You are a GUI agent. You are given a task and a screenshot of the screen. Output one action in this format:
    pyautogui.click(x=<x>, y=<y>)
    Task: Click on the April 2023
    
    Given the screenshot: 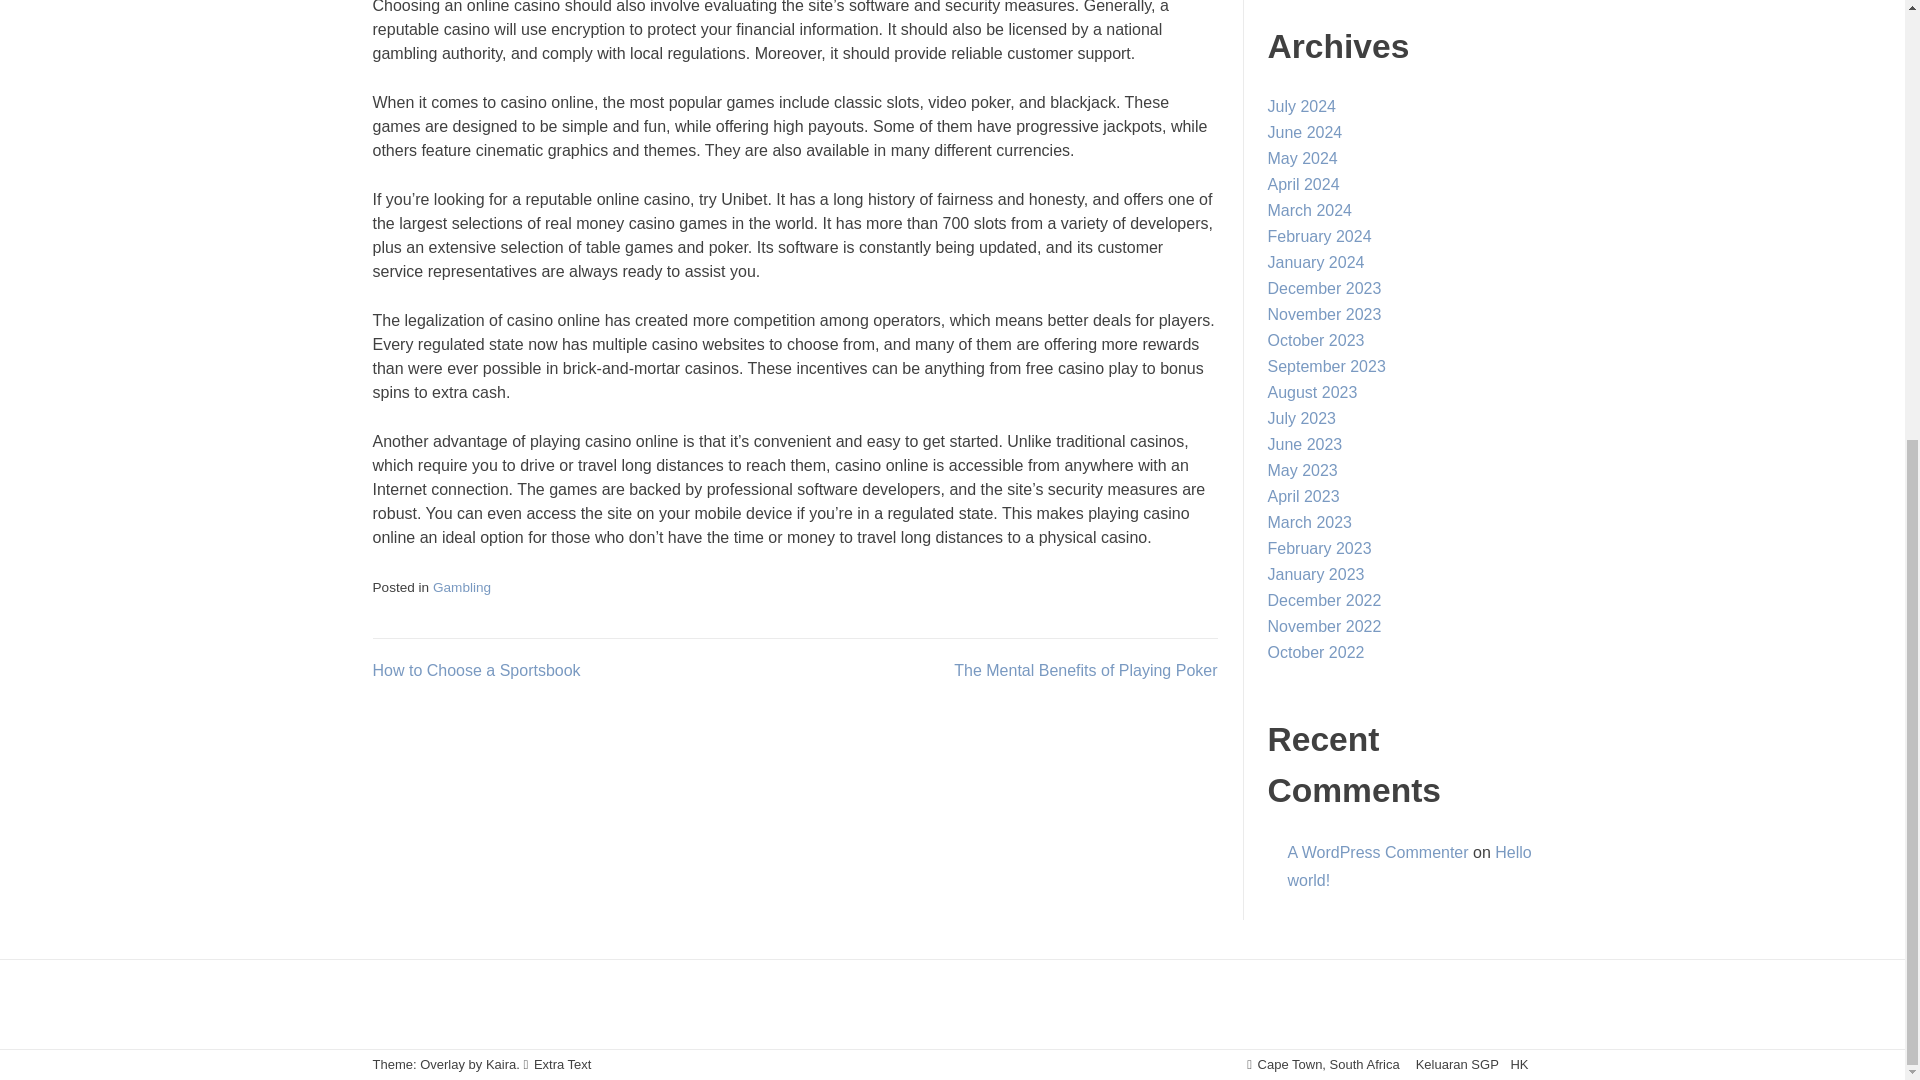 What is the action you would take?
    pyautogui.click(x=1304, y=496)
    